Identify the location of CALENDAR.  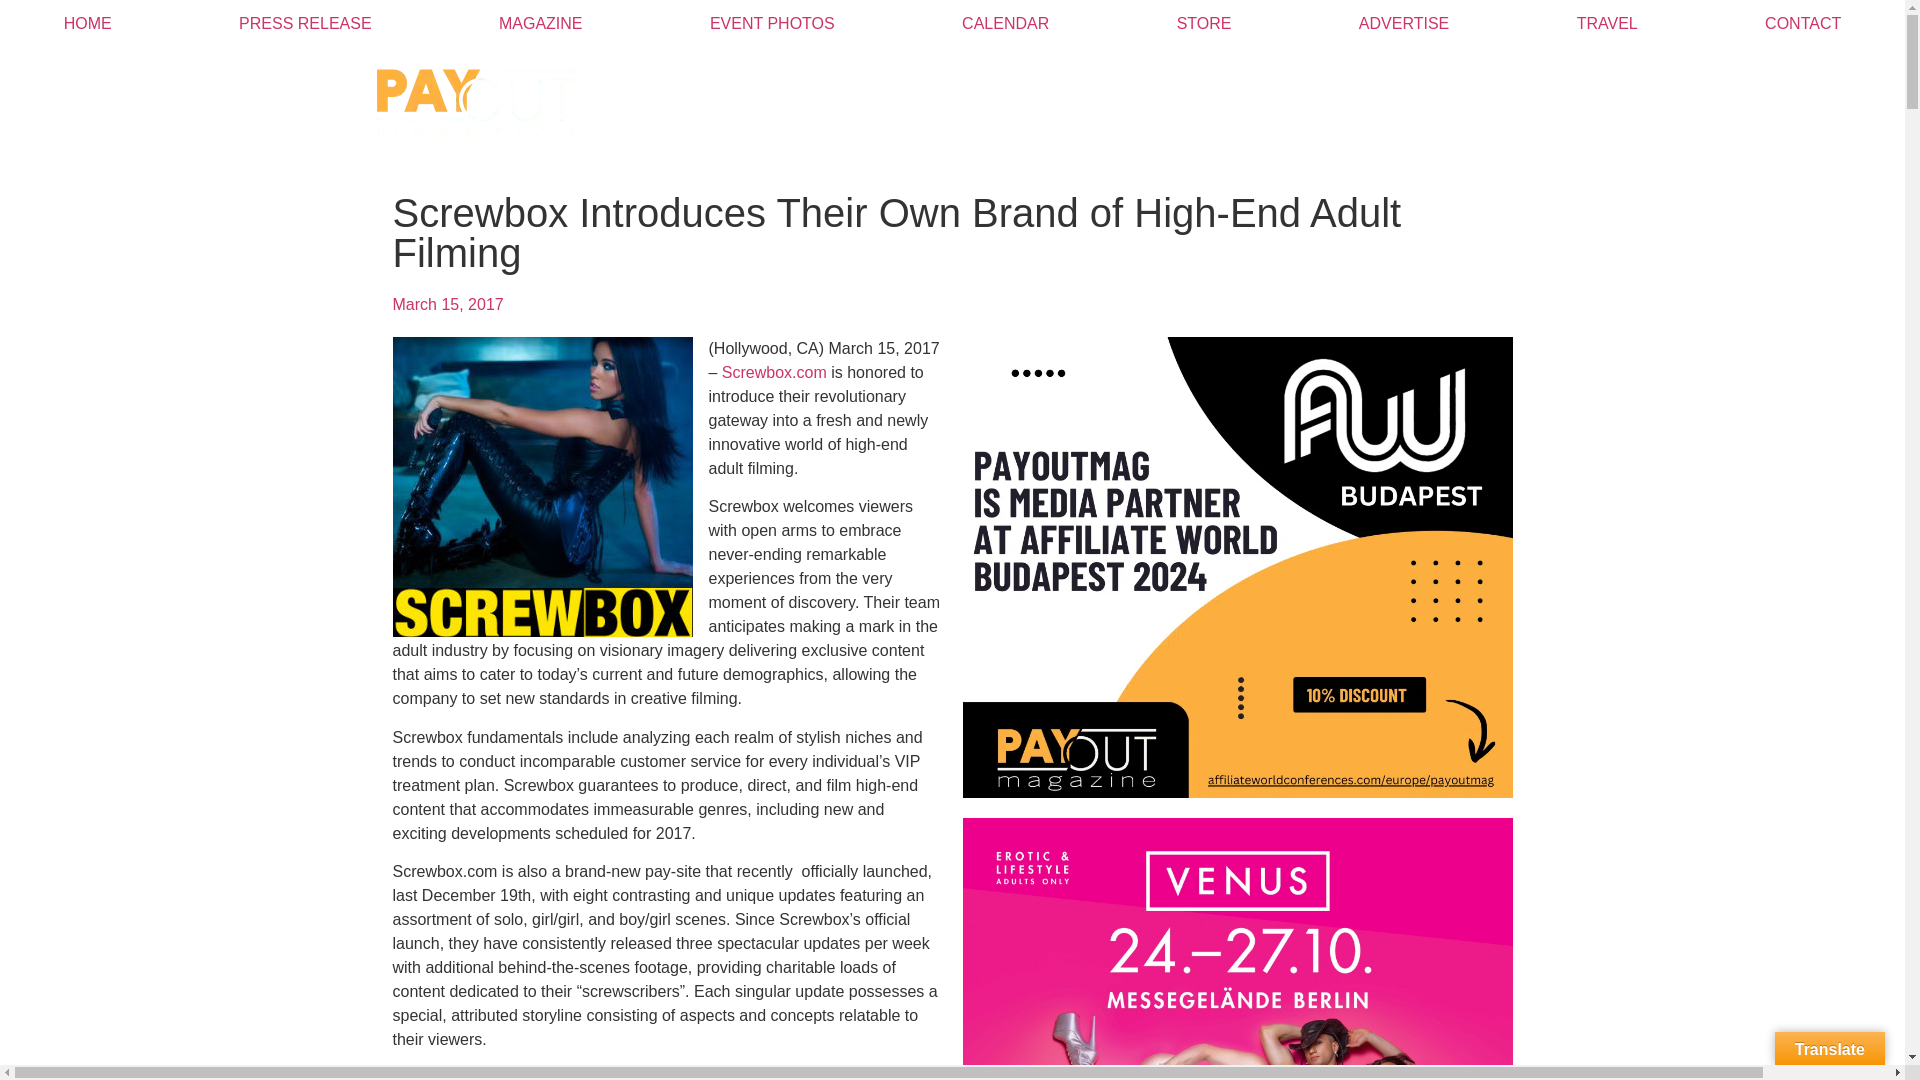
(1006, 24).